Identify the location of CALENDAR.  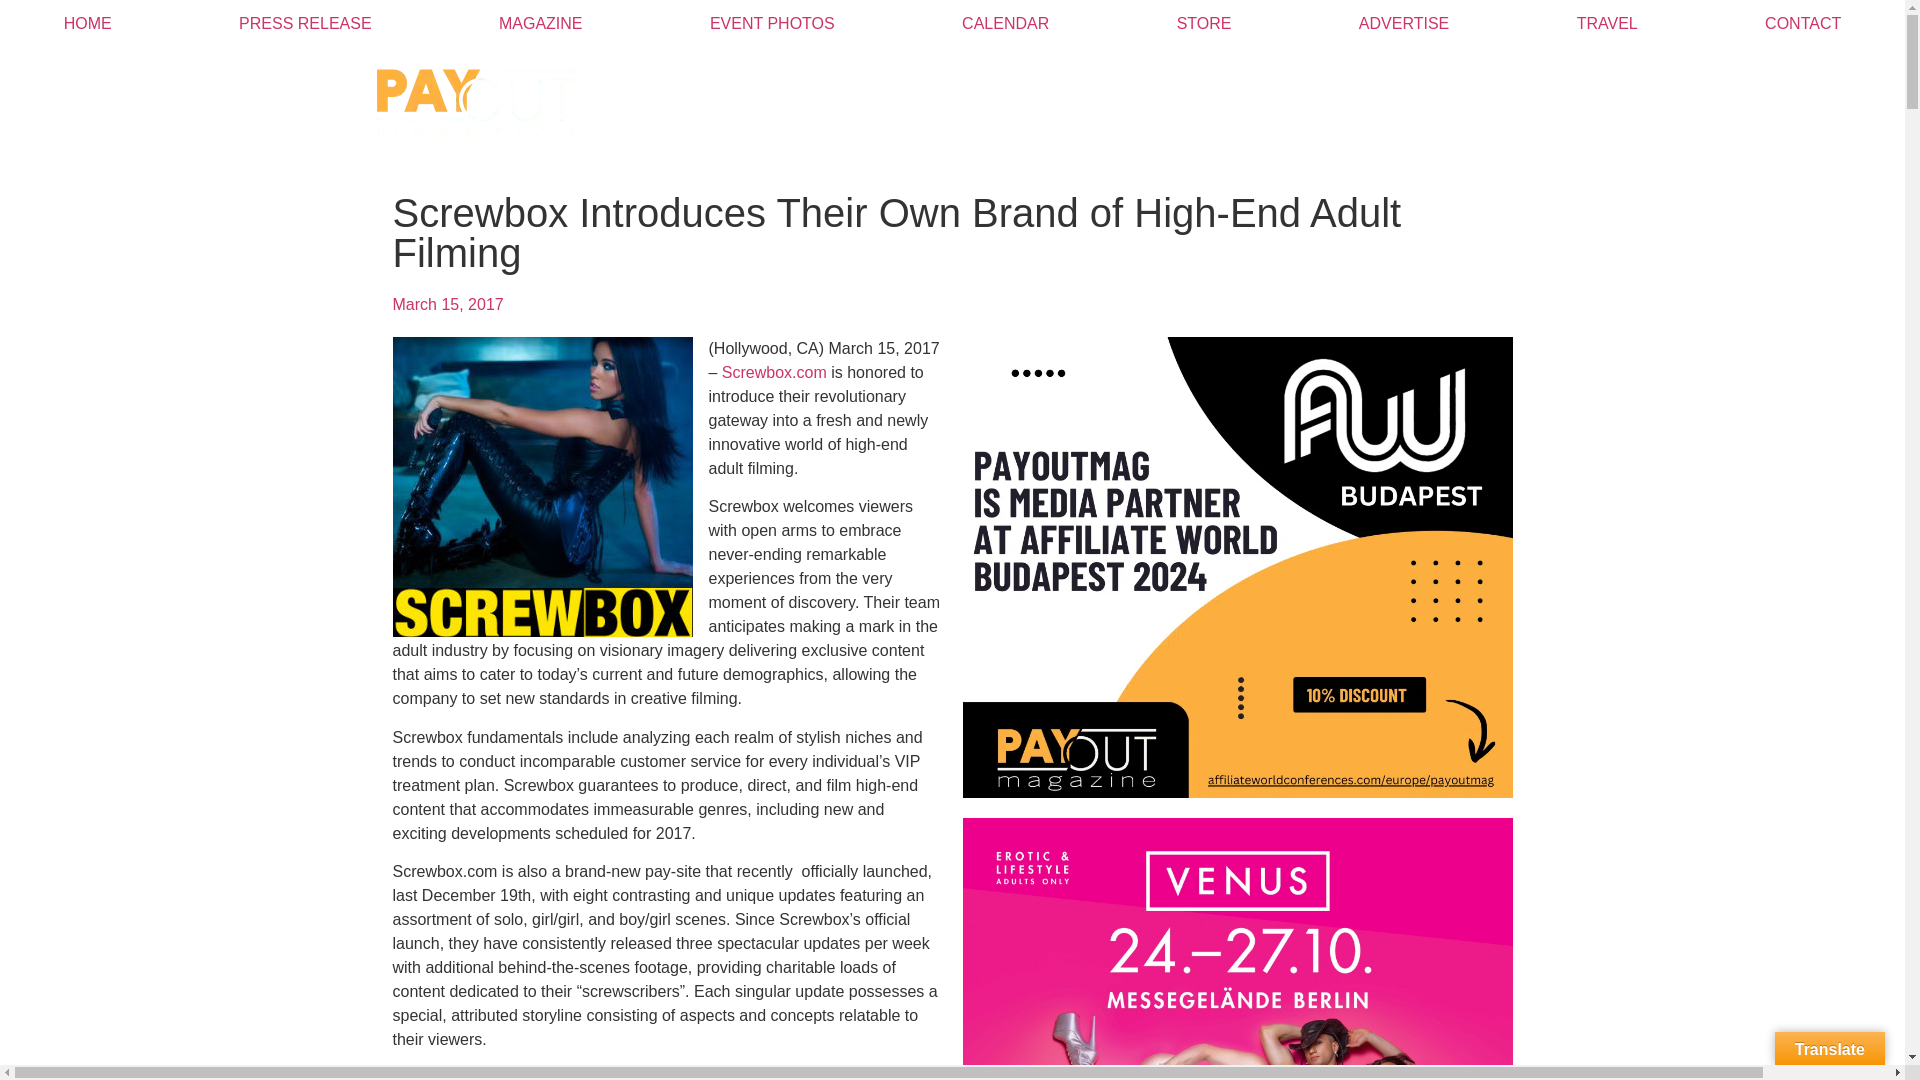
(1006, 24).